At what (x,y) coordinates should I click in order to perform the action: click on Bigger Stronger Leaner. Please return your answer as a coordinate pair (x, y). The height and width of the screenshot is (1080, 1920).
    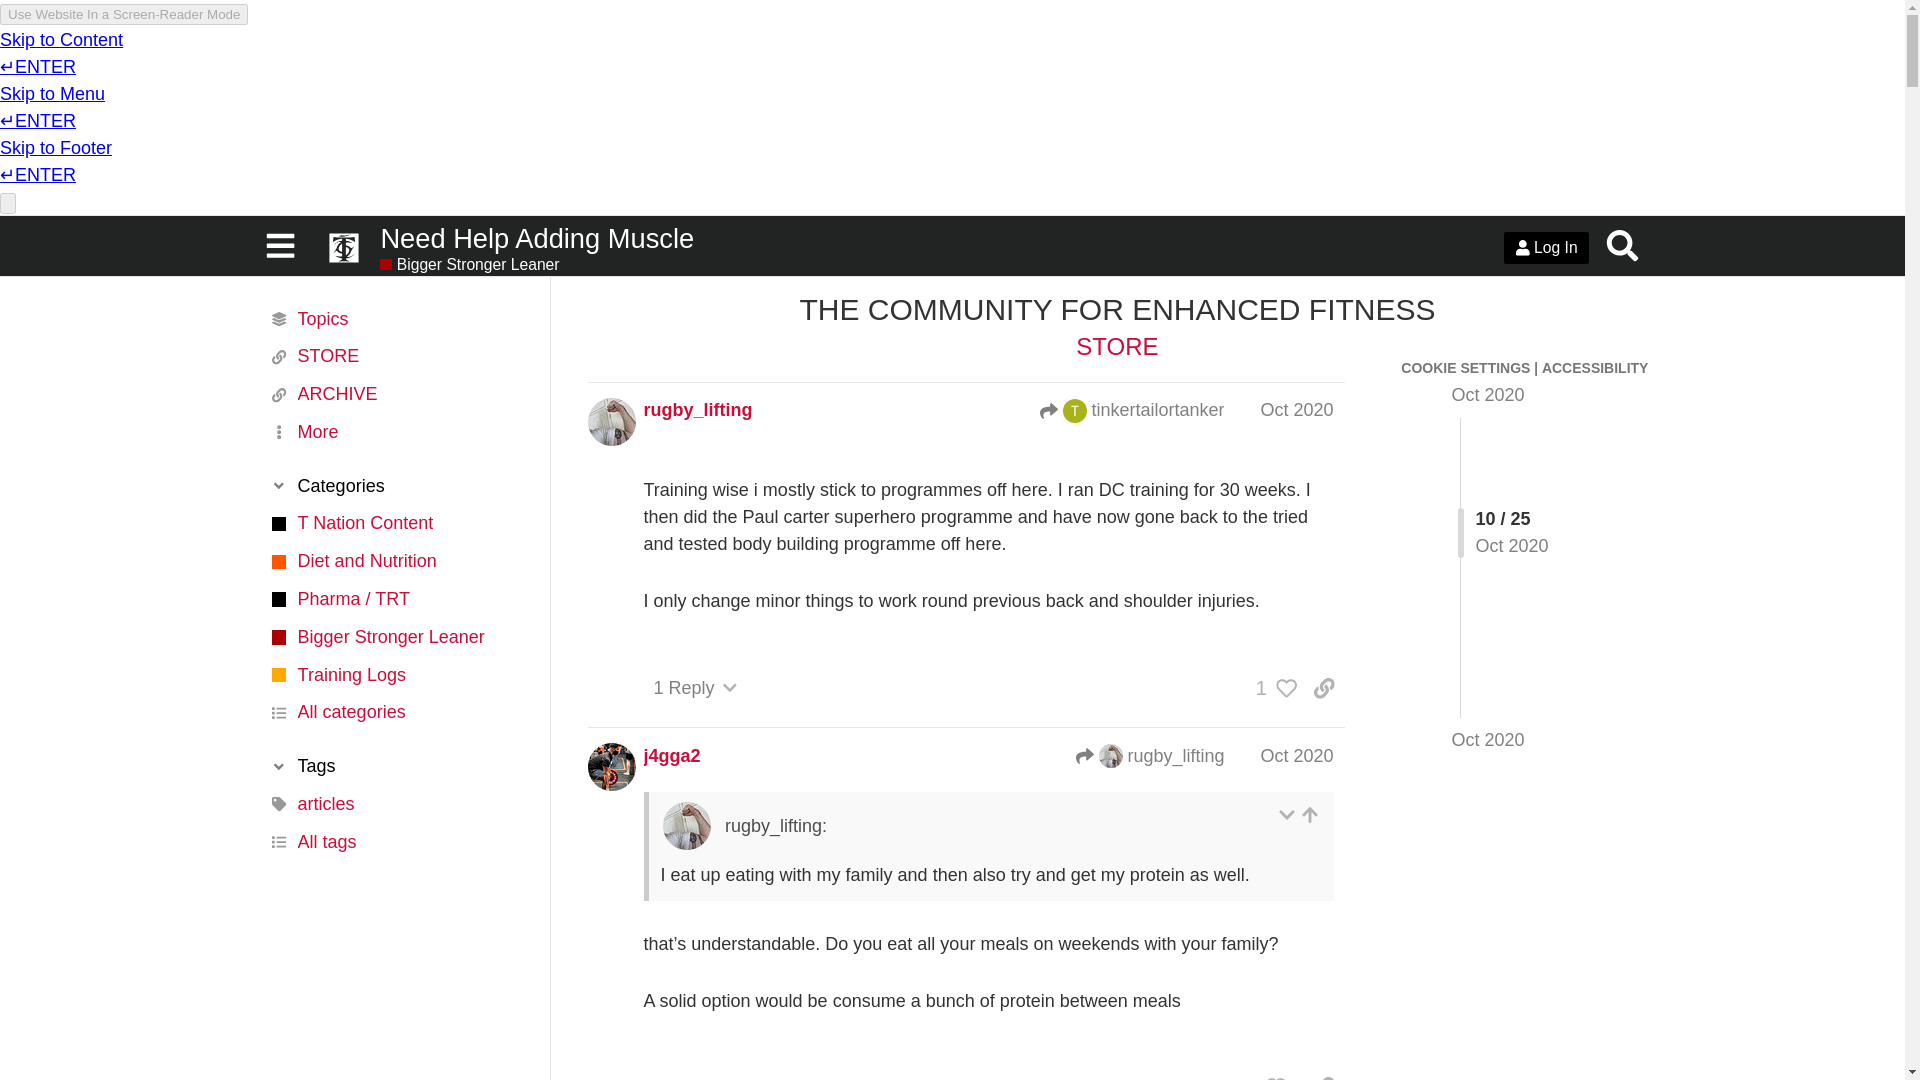
    Looking at the image, I should click on (396, 636).